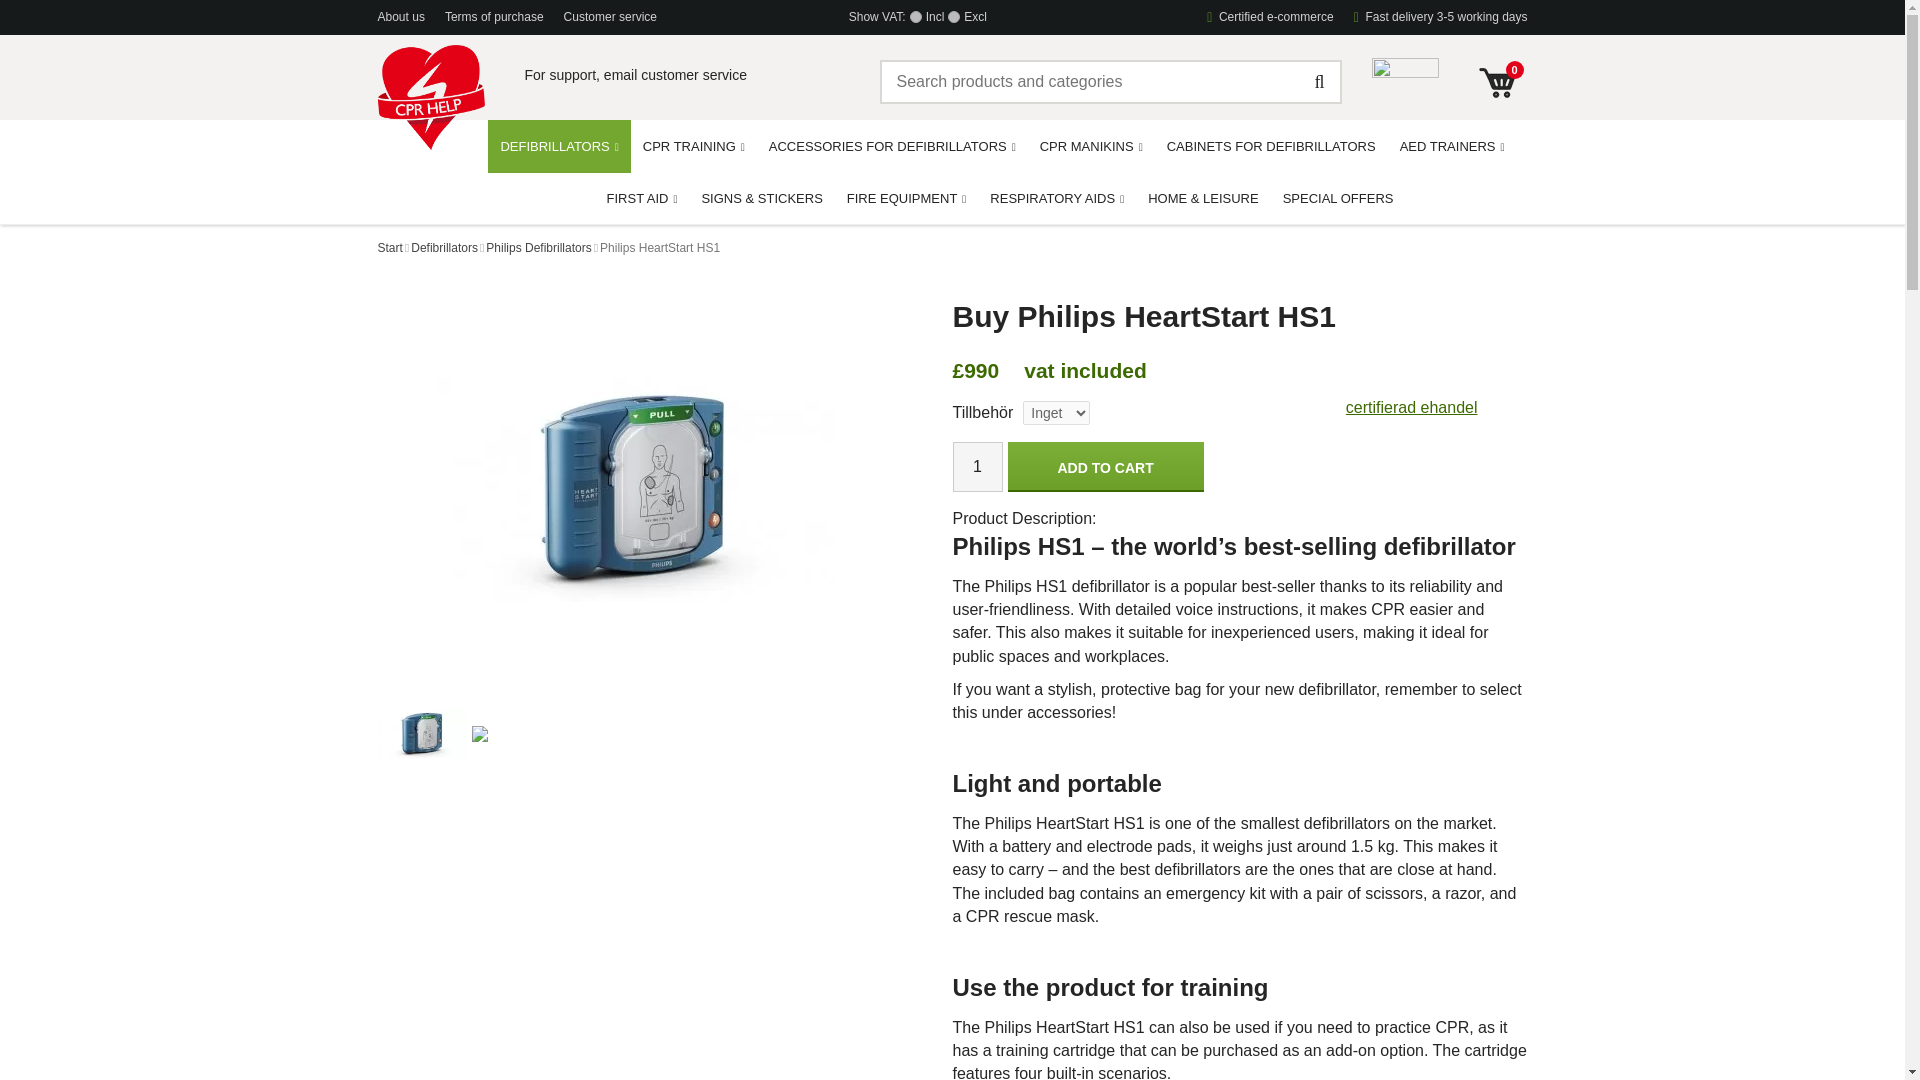  What do you see at coordinates (977, 466) in the screenshot?
I see `1` at bounding box center [977, 466].